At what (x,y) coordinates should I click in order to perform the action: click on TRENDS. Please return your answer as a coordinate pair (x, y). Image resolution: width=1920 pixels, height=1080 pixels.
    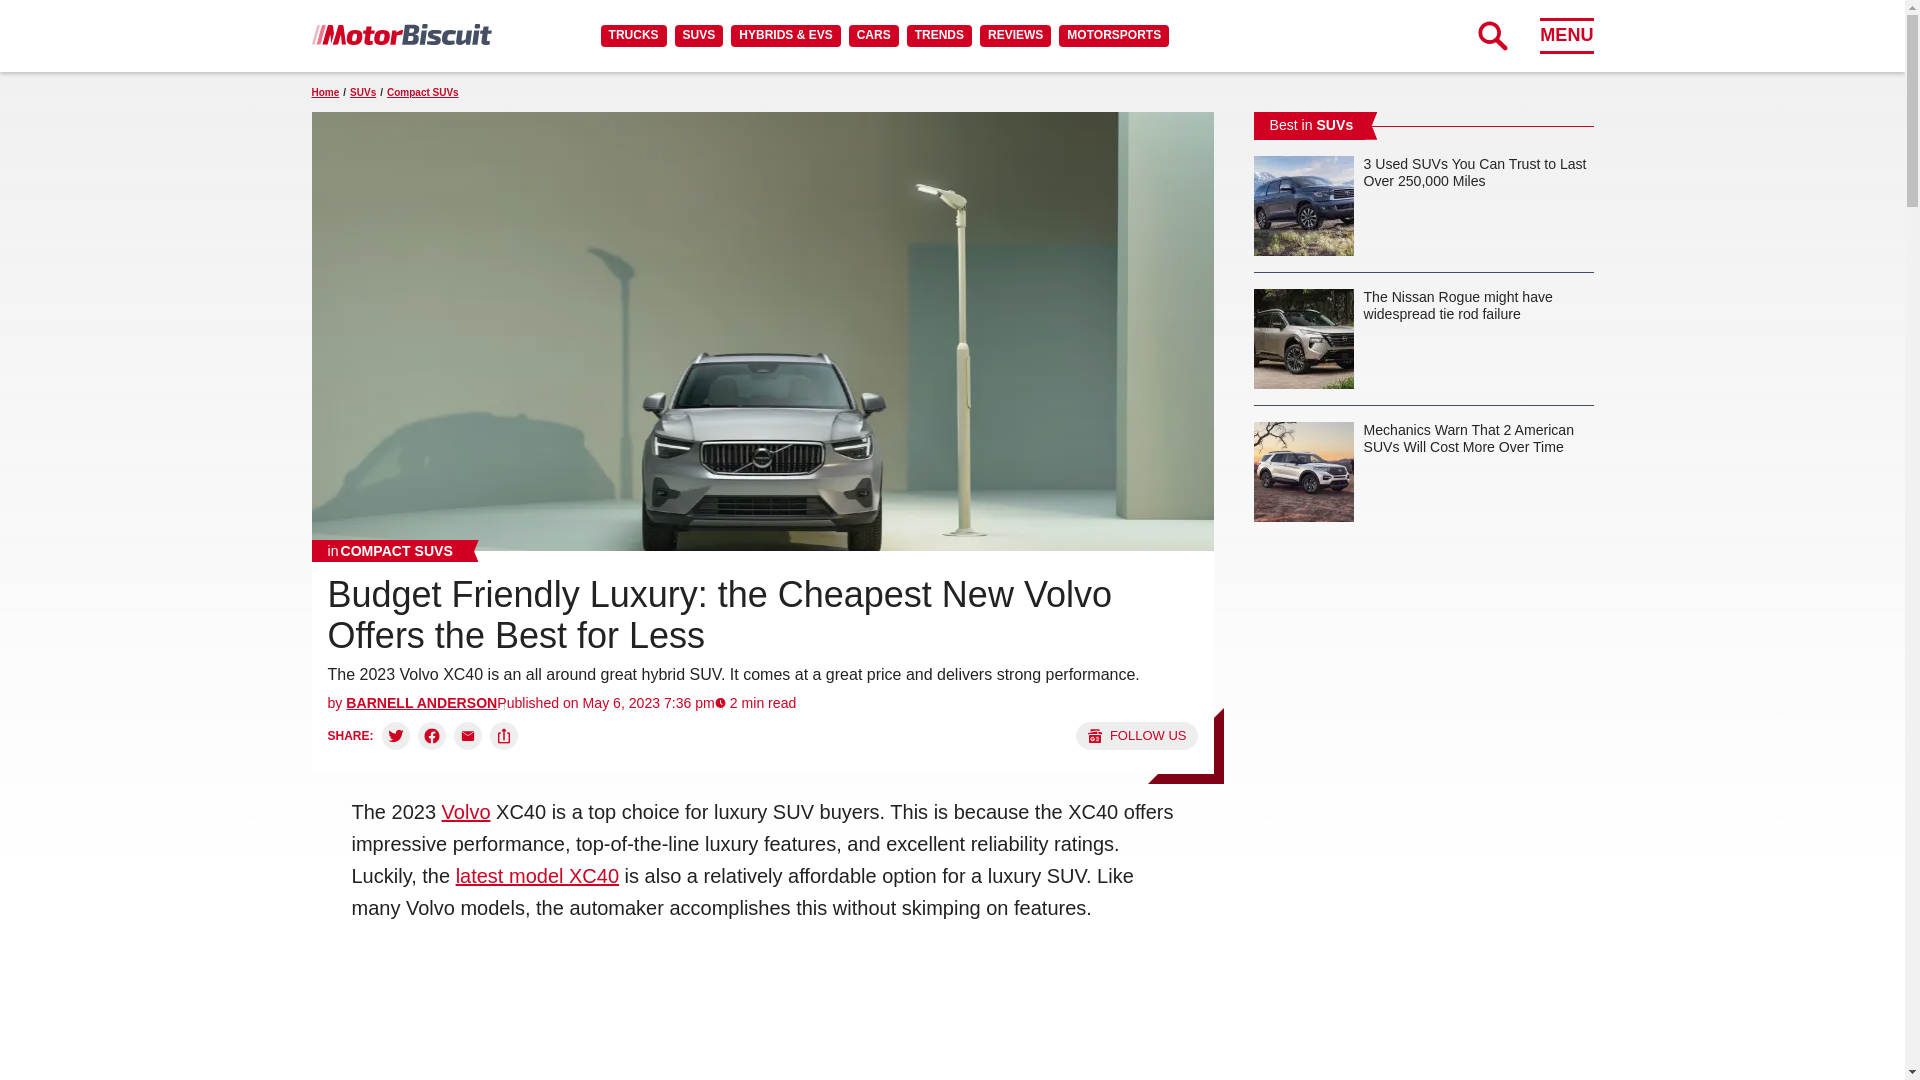
    Looking at the image, I should click on (938, 35).